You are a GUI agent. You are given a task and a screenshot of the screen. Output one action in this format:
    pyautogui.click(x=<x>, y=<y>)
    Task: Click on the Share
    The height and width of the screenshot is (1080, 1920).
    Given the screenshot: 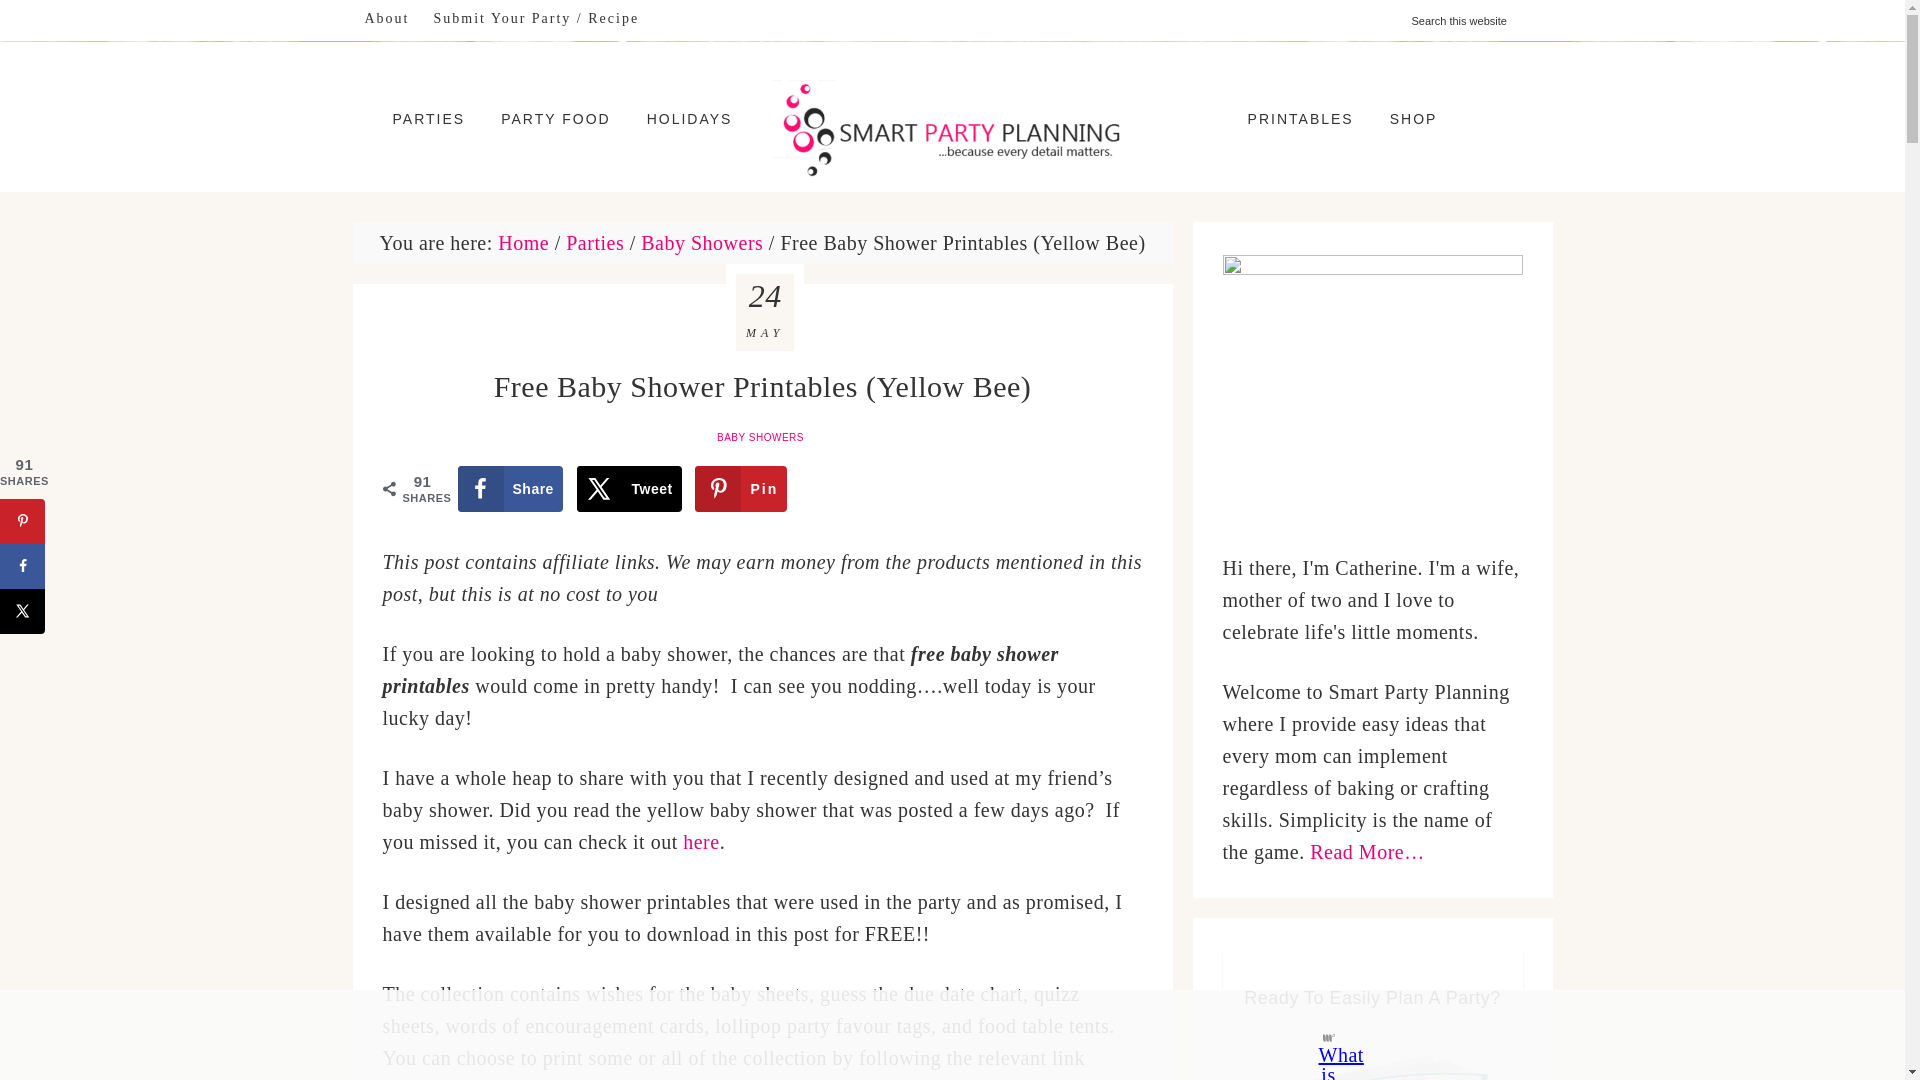 What is the action you would take?
    pyautogui.click(x=510, y=488)
    